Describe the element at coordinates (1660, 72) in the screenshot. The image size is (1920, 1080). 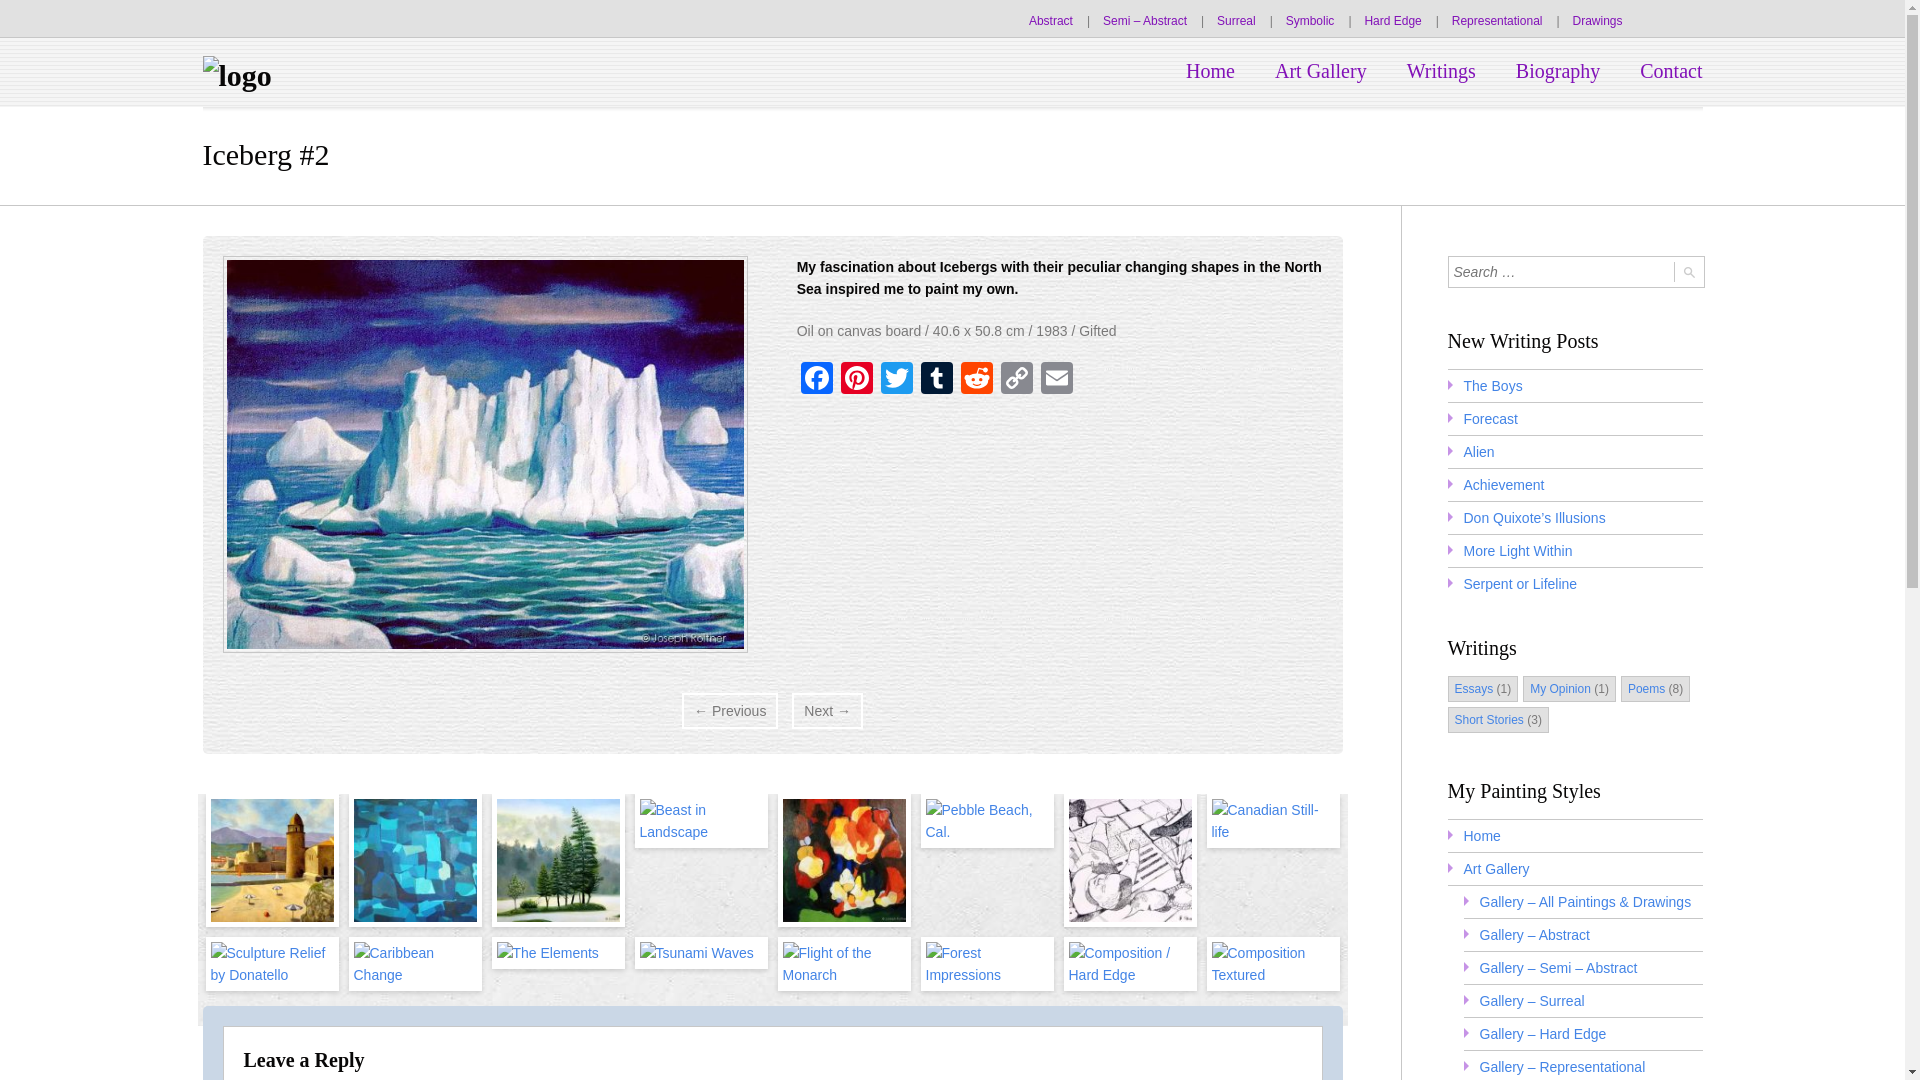
I see `Contact` at that location.